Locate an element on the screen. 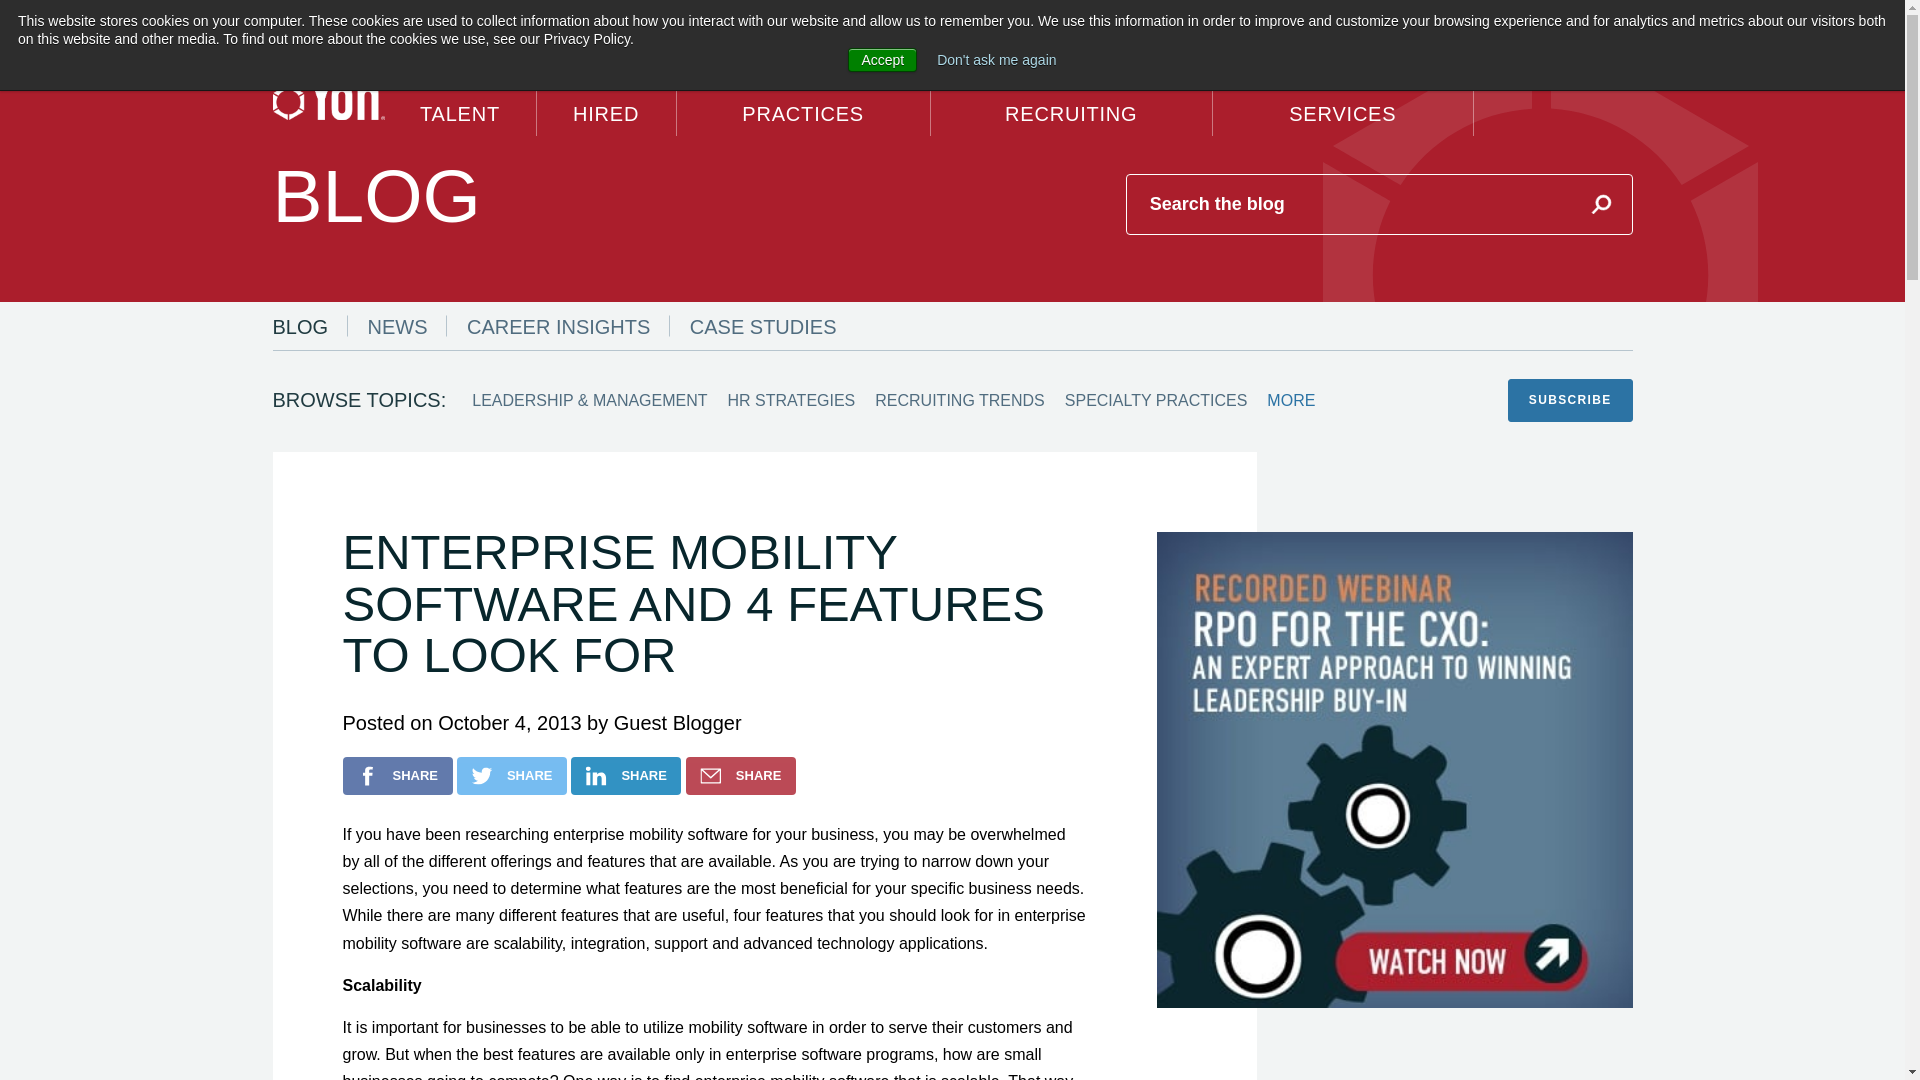 The height and width of the screenshot is (1080, 1920). GET TALENT is located at coordinates (460, 97).